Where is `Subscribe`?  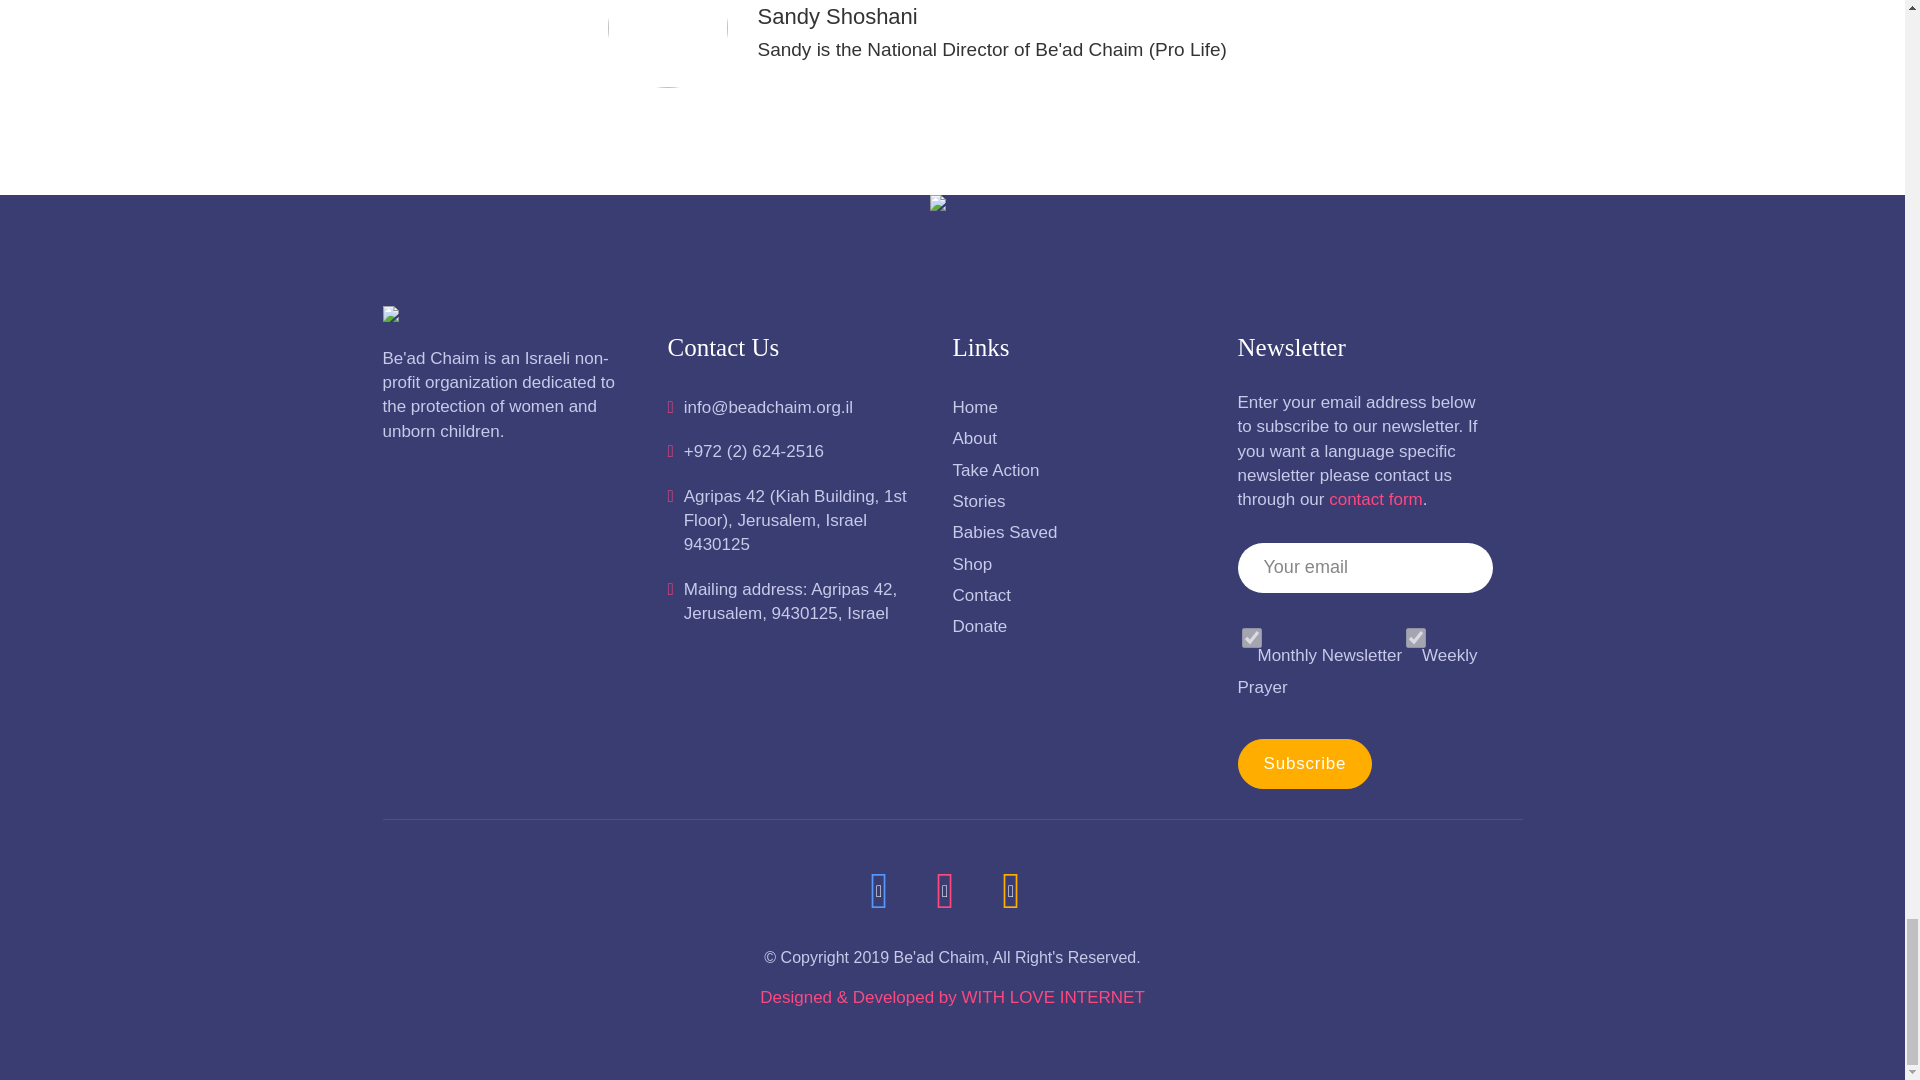 Subscribe is located at coordinates (1305, 764).